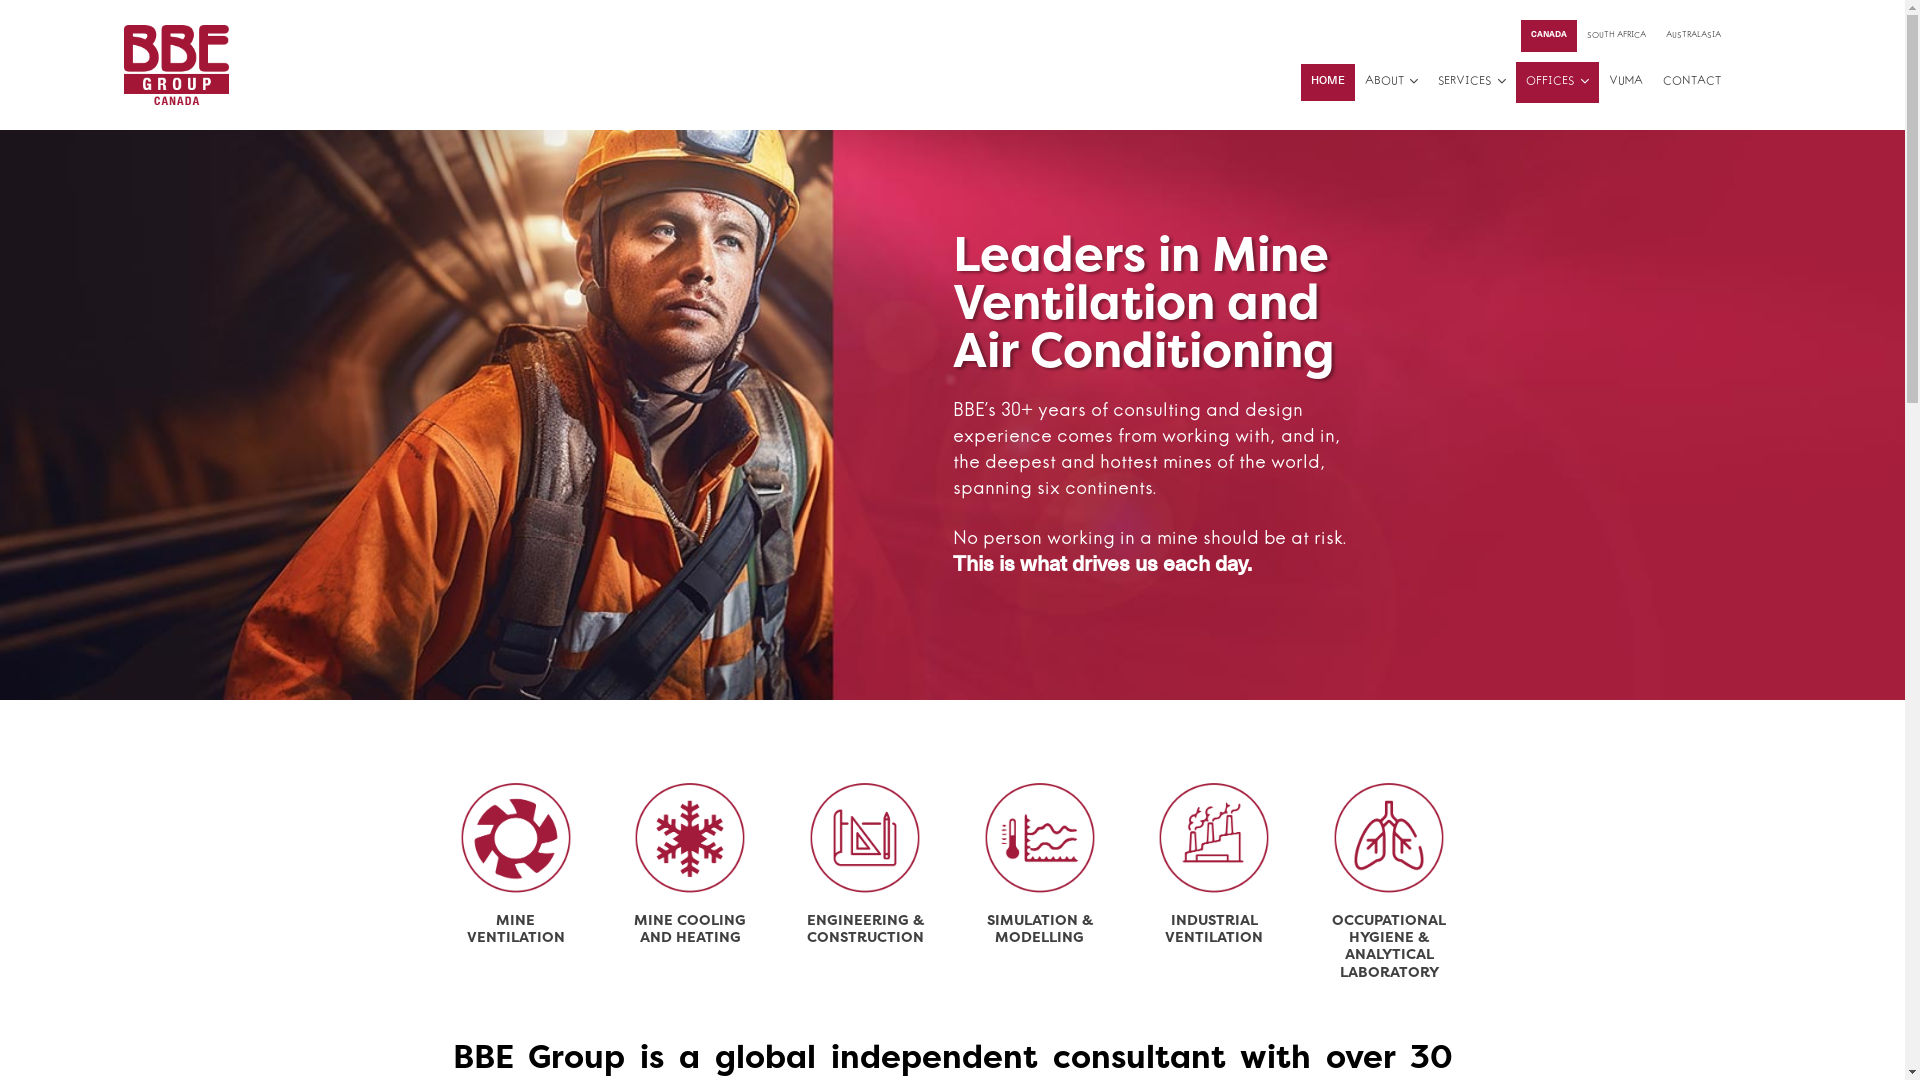  Describe the element at coordinates (516, 842) in the screenshot. I see `Consulting Refrigeration Cooling` at that location.